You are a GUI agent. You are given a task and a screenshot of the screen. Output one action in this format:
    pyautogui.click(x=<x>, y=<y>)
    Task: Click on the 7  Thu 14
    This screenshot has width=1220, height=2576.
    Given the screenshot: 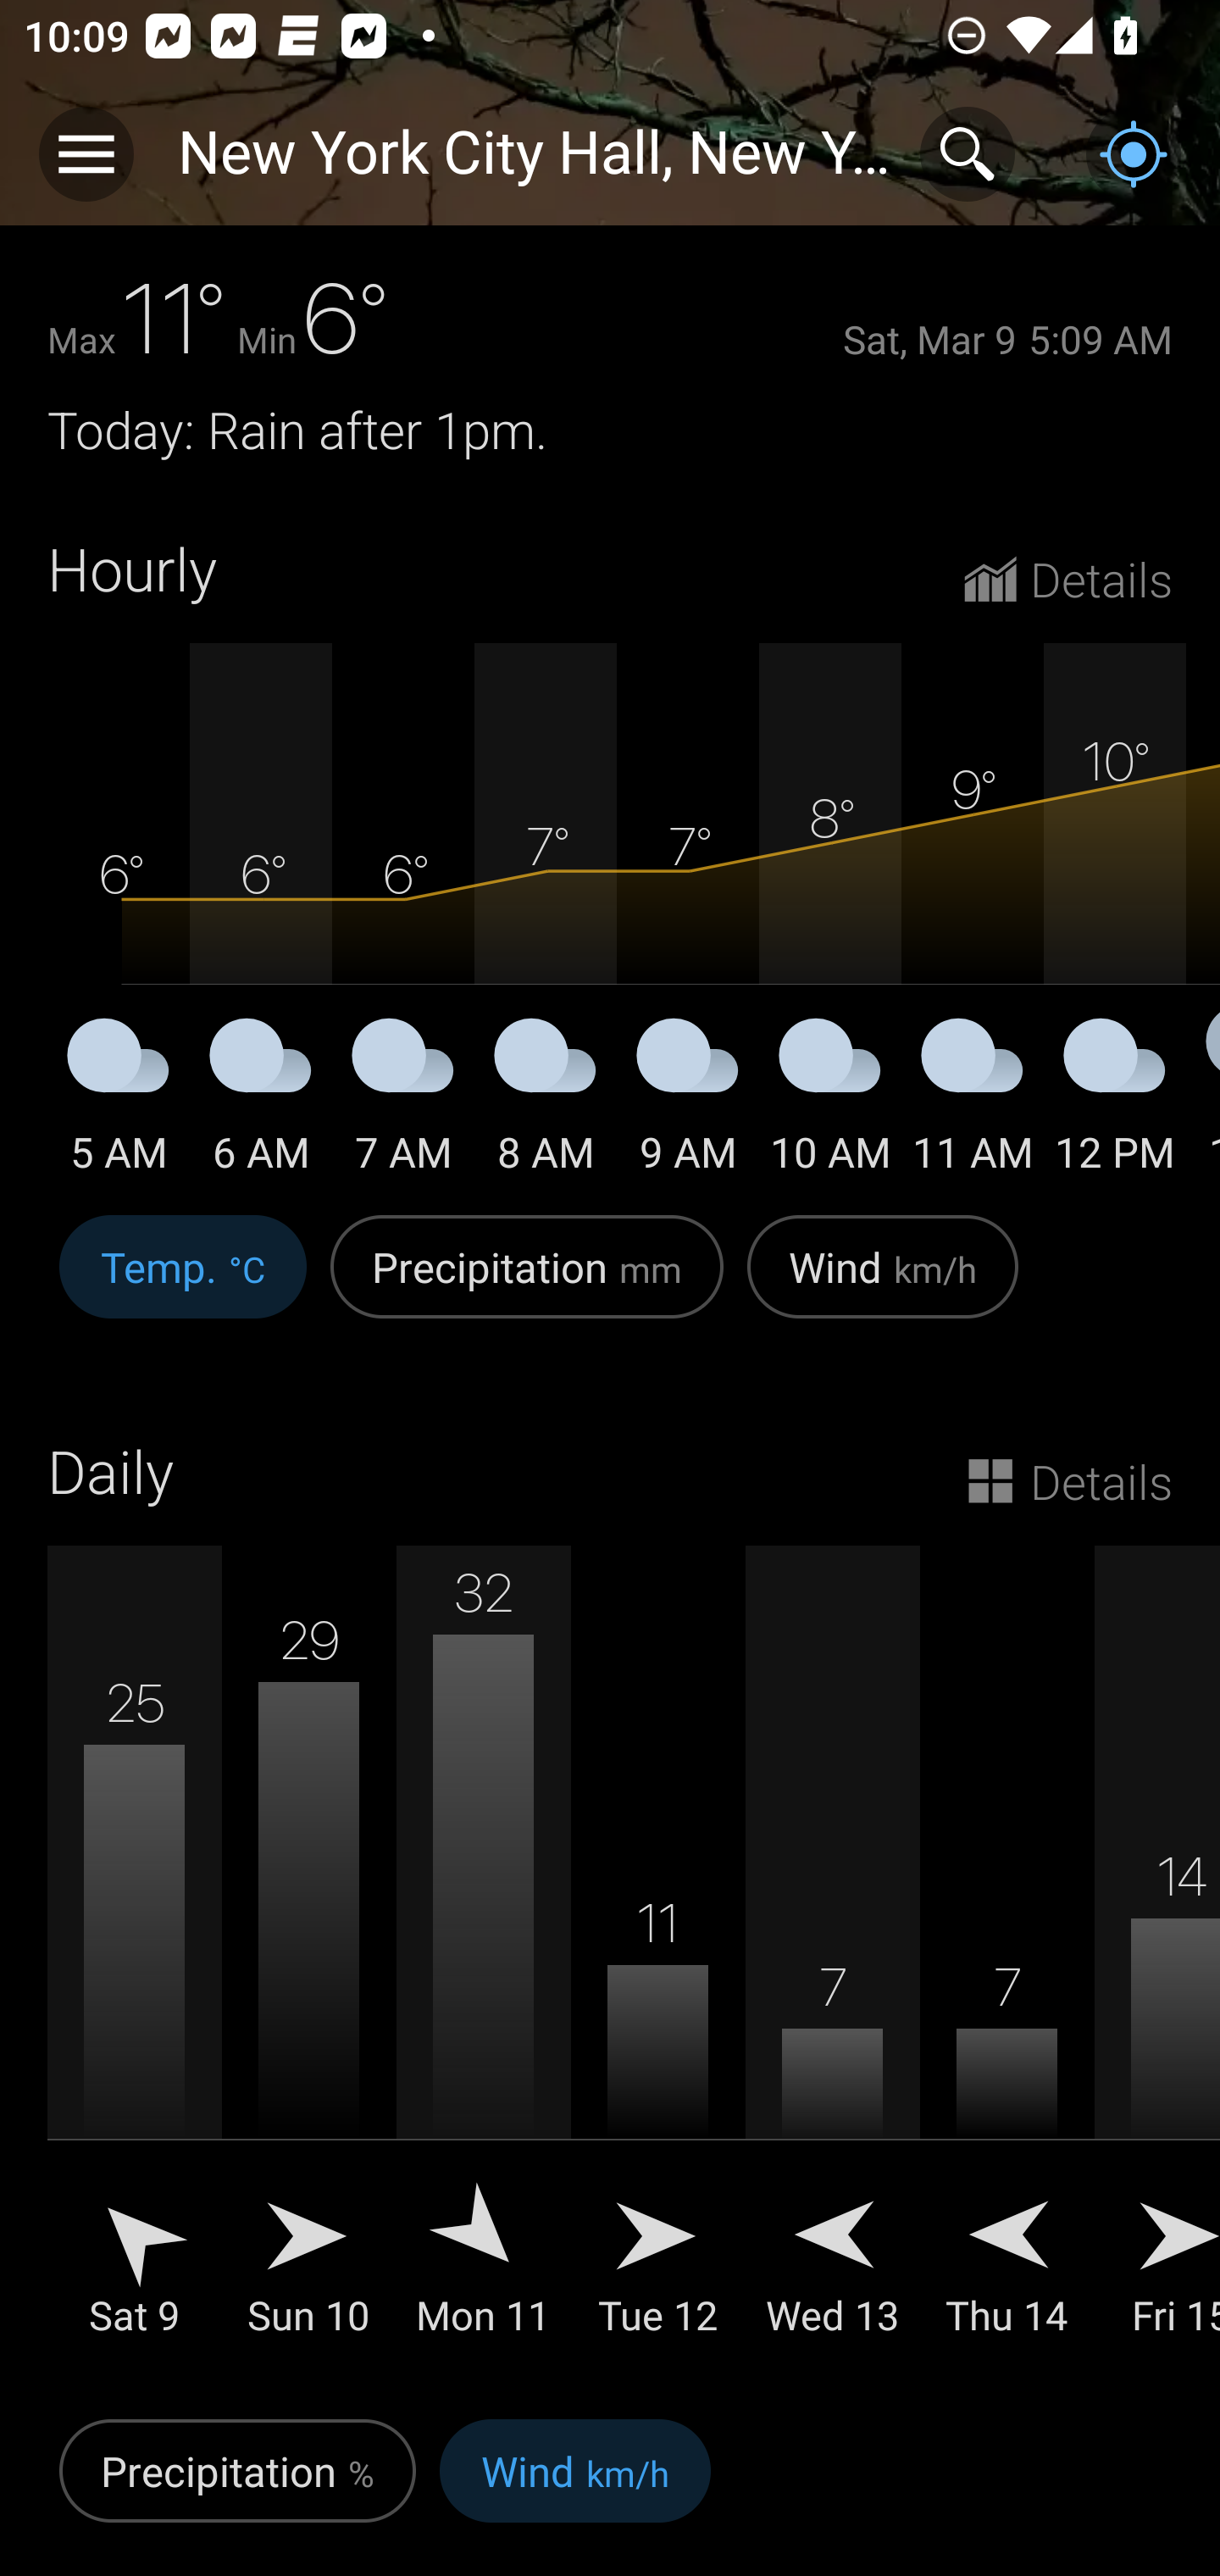 What is the action you would take?
    pyautogui.click(x=1006, y=1964)
    